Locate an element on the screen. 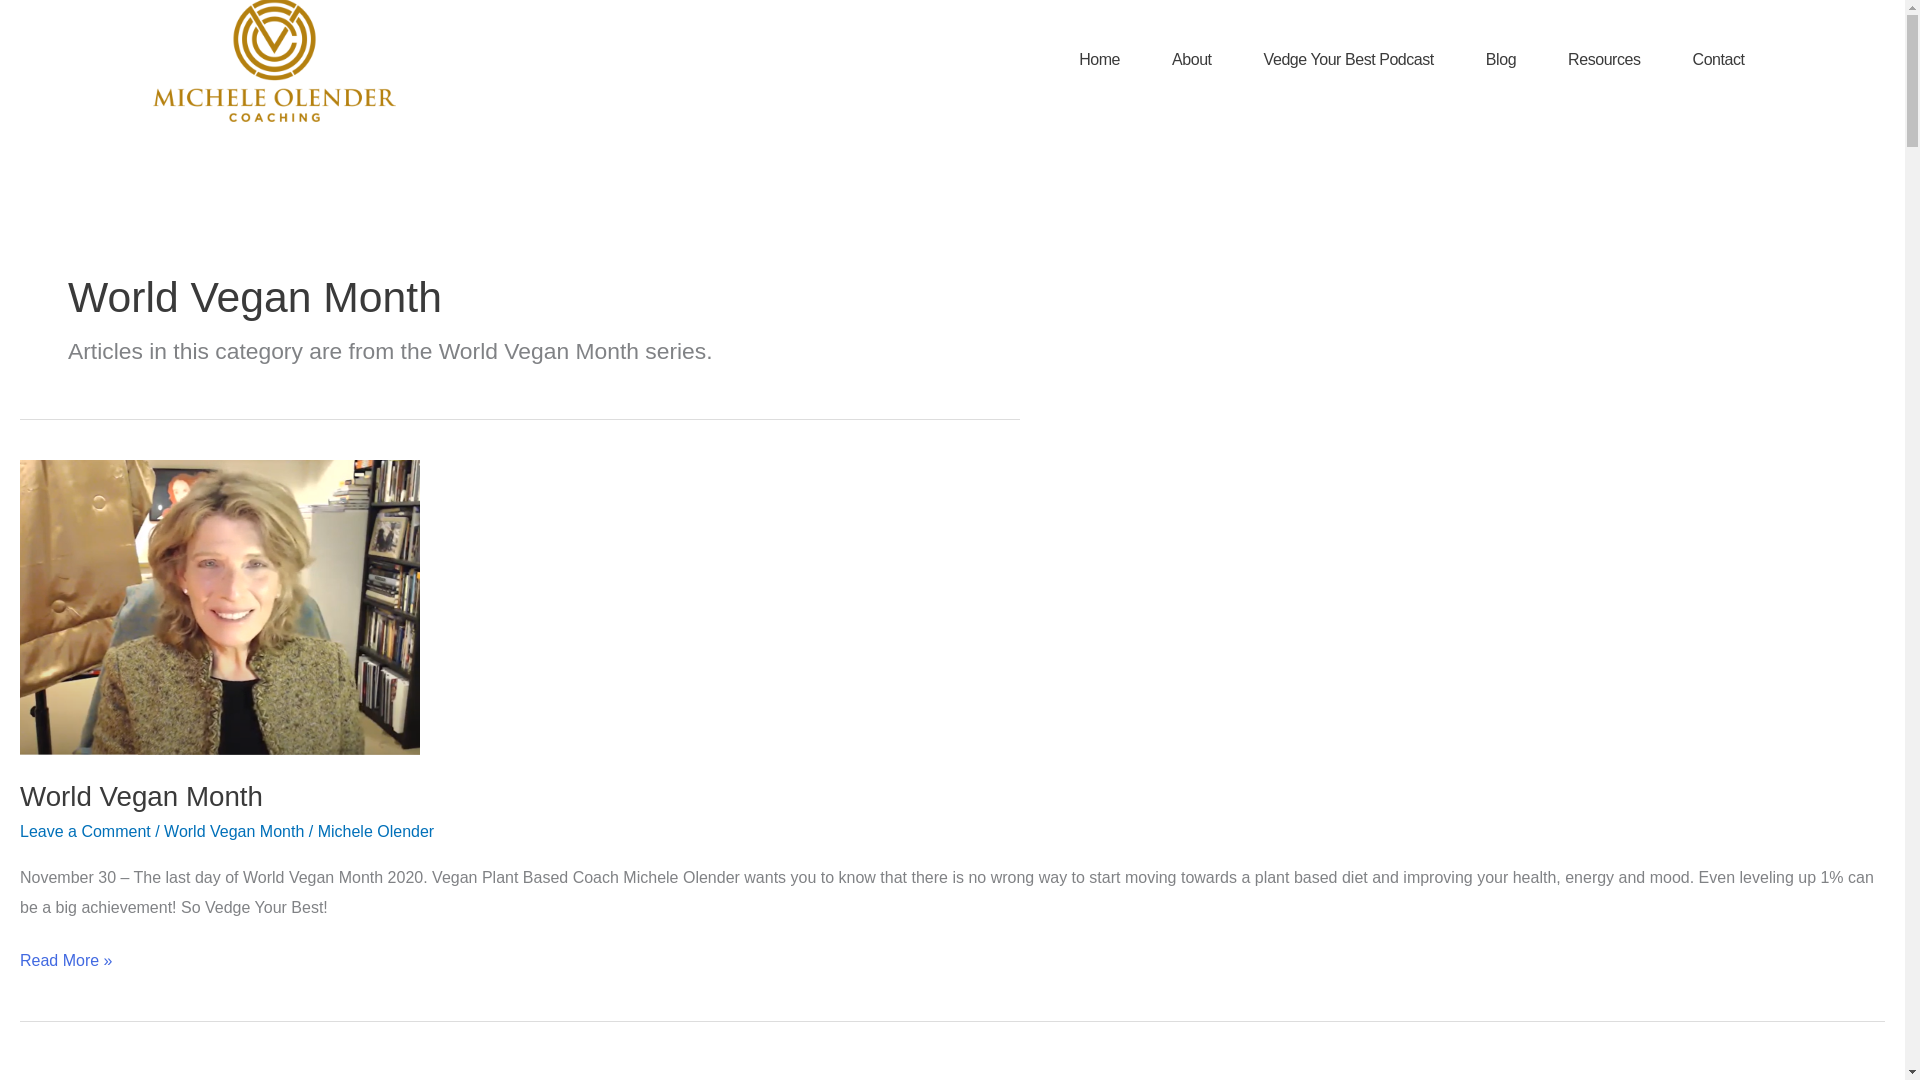  Resources is located at coordinates (1604, 60).